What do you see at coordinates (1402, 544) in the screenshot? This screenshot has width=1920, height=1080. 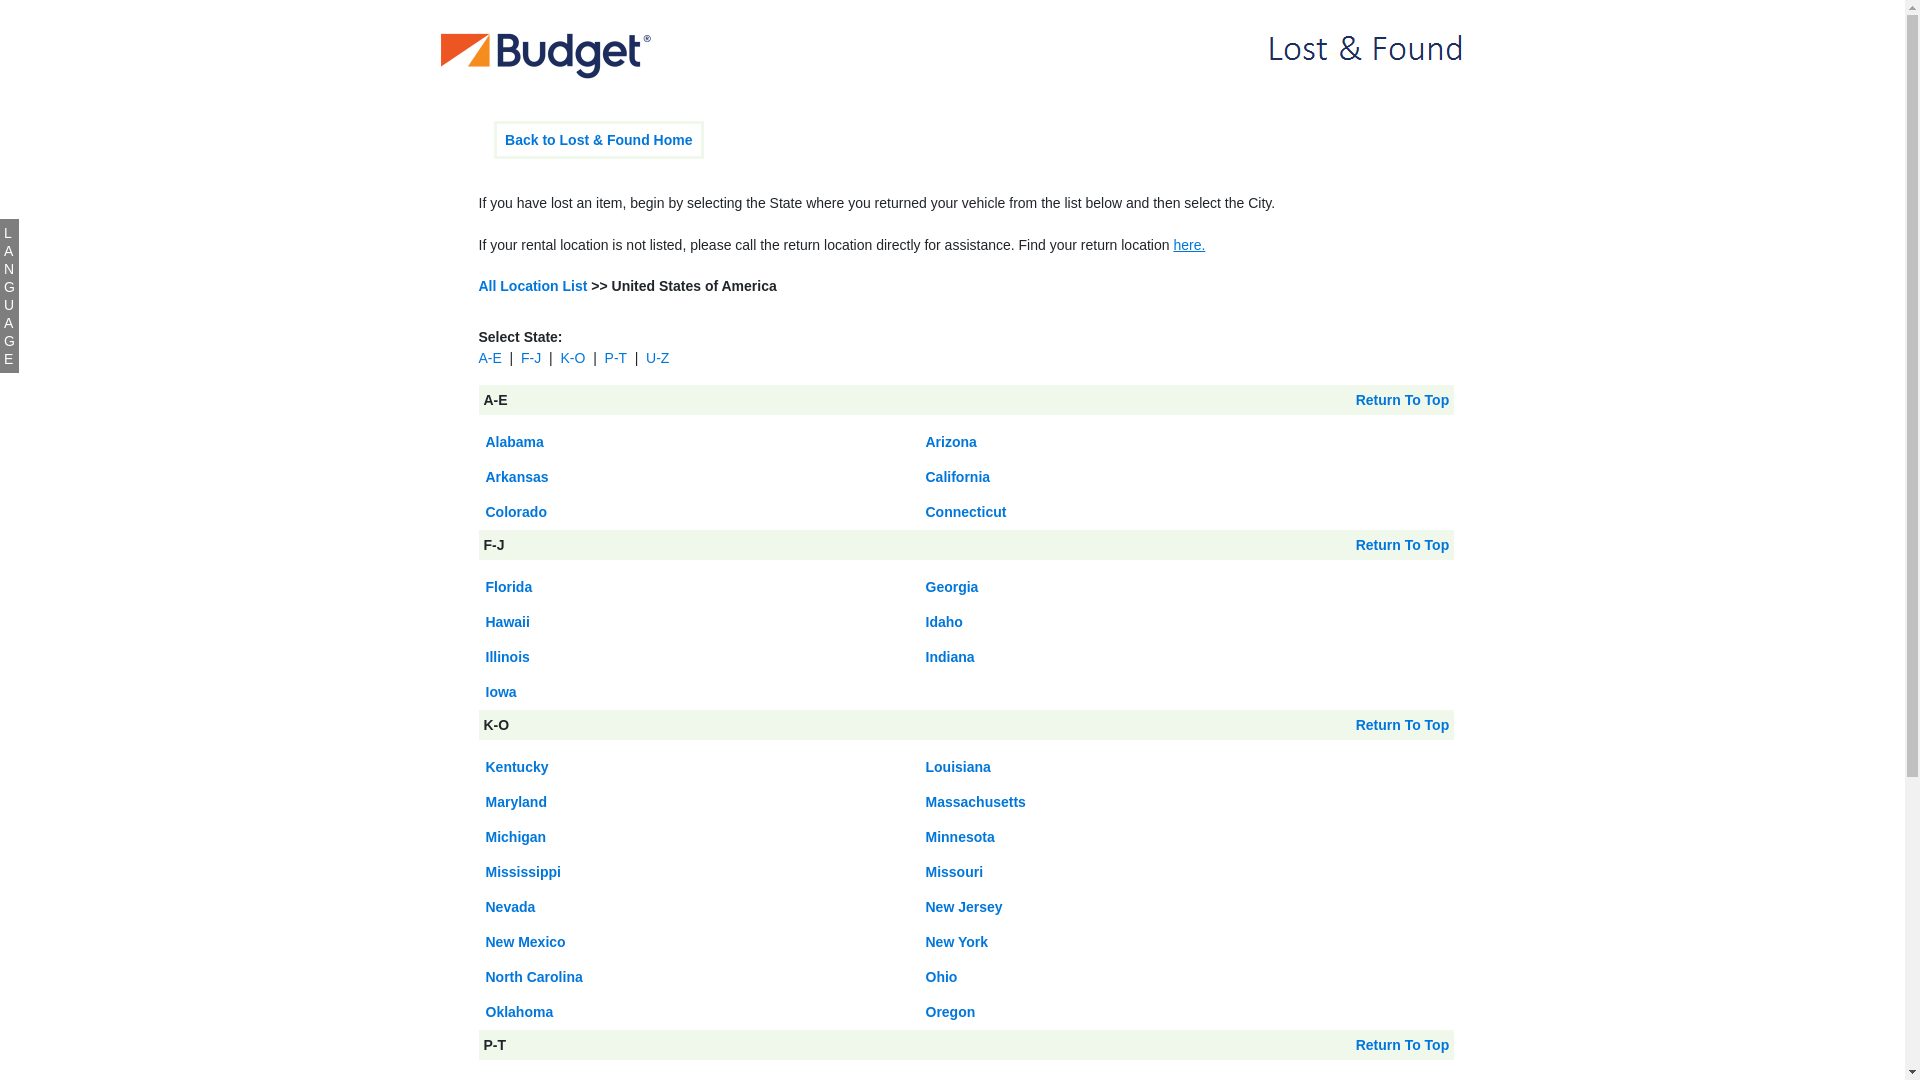 I see `Return To Top` at bounding box center [1402, 544].